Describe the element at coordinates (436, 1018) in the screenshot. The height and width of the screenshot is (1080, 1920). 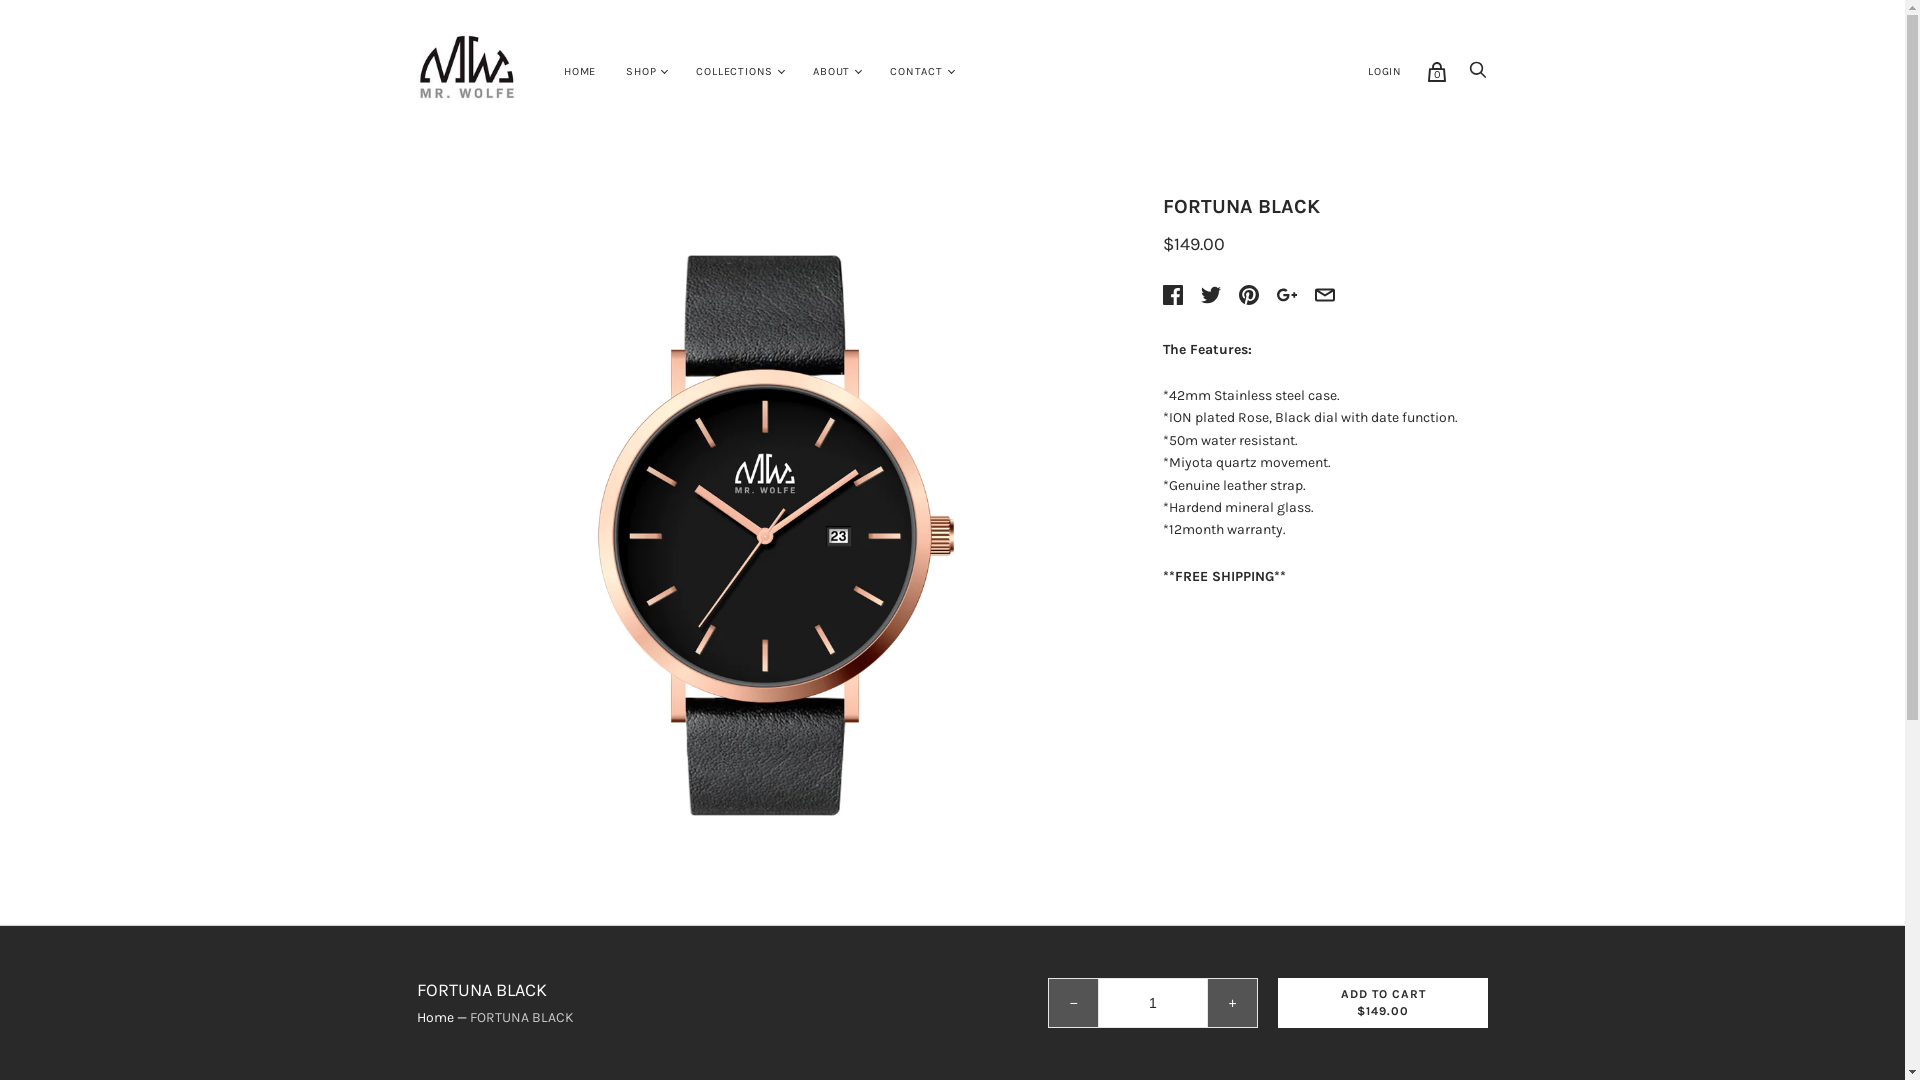
I see `Home` at that location.